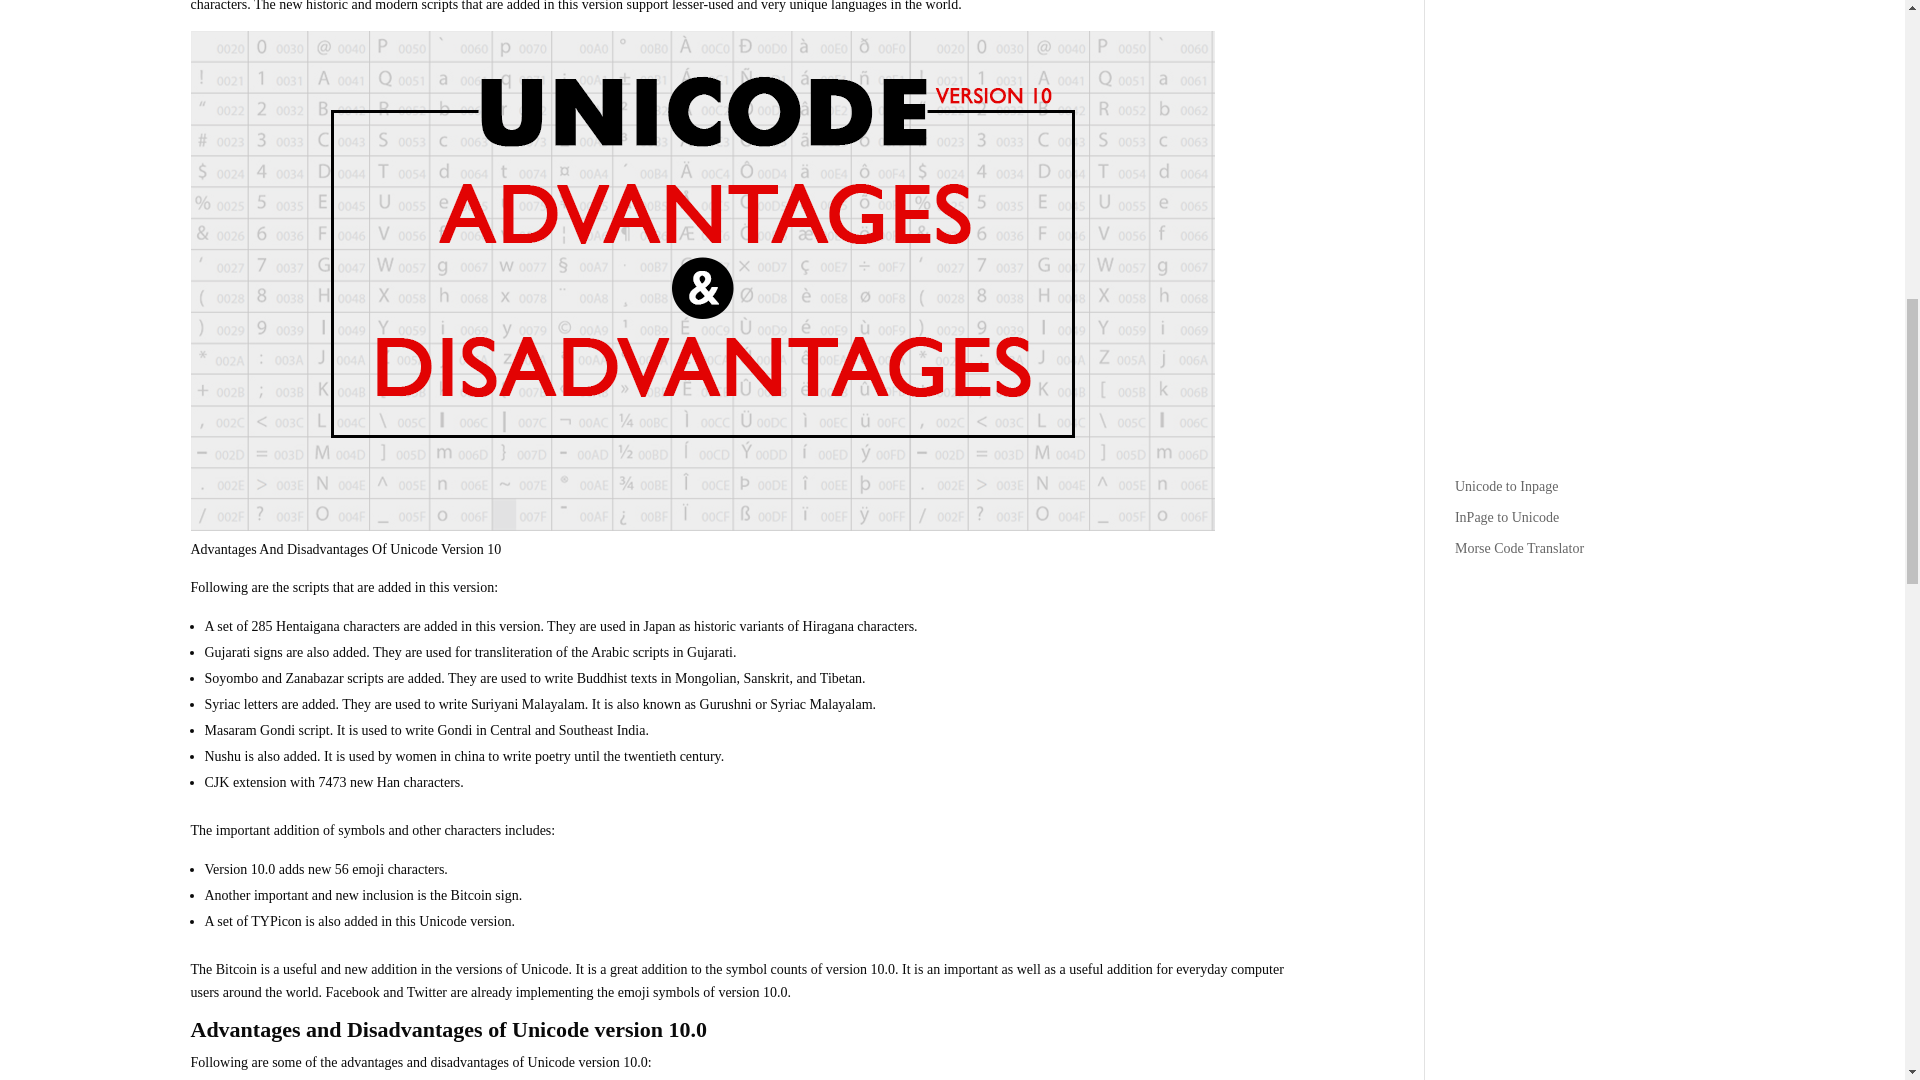 The image size is (1920, 1080). I want to click on Unicode to Inpage, so click(1506, 486).